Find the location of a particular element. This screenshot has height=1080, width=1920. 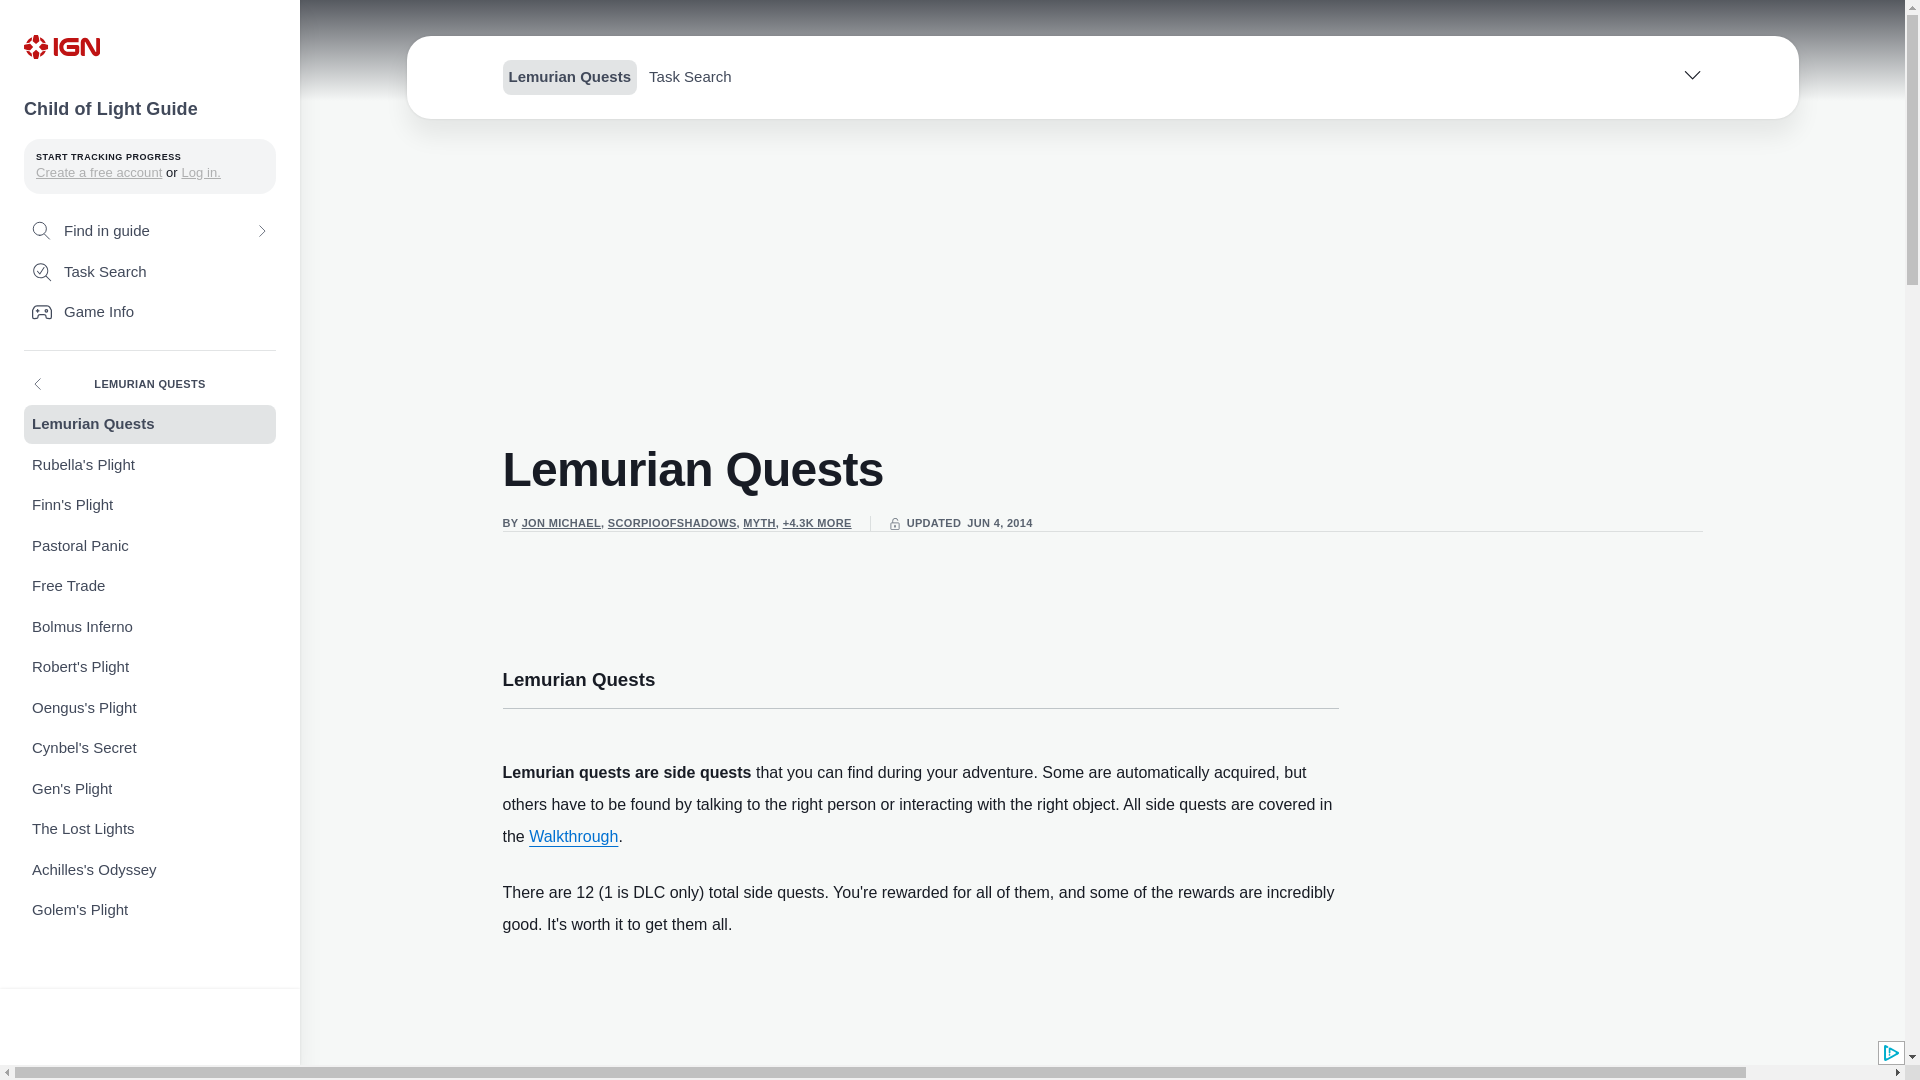

Find in guide is located at coordinates (150, 230).